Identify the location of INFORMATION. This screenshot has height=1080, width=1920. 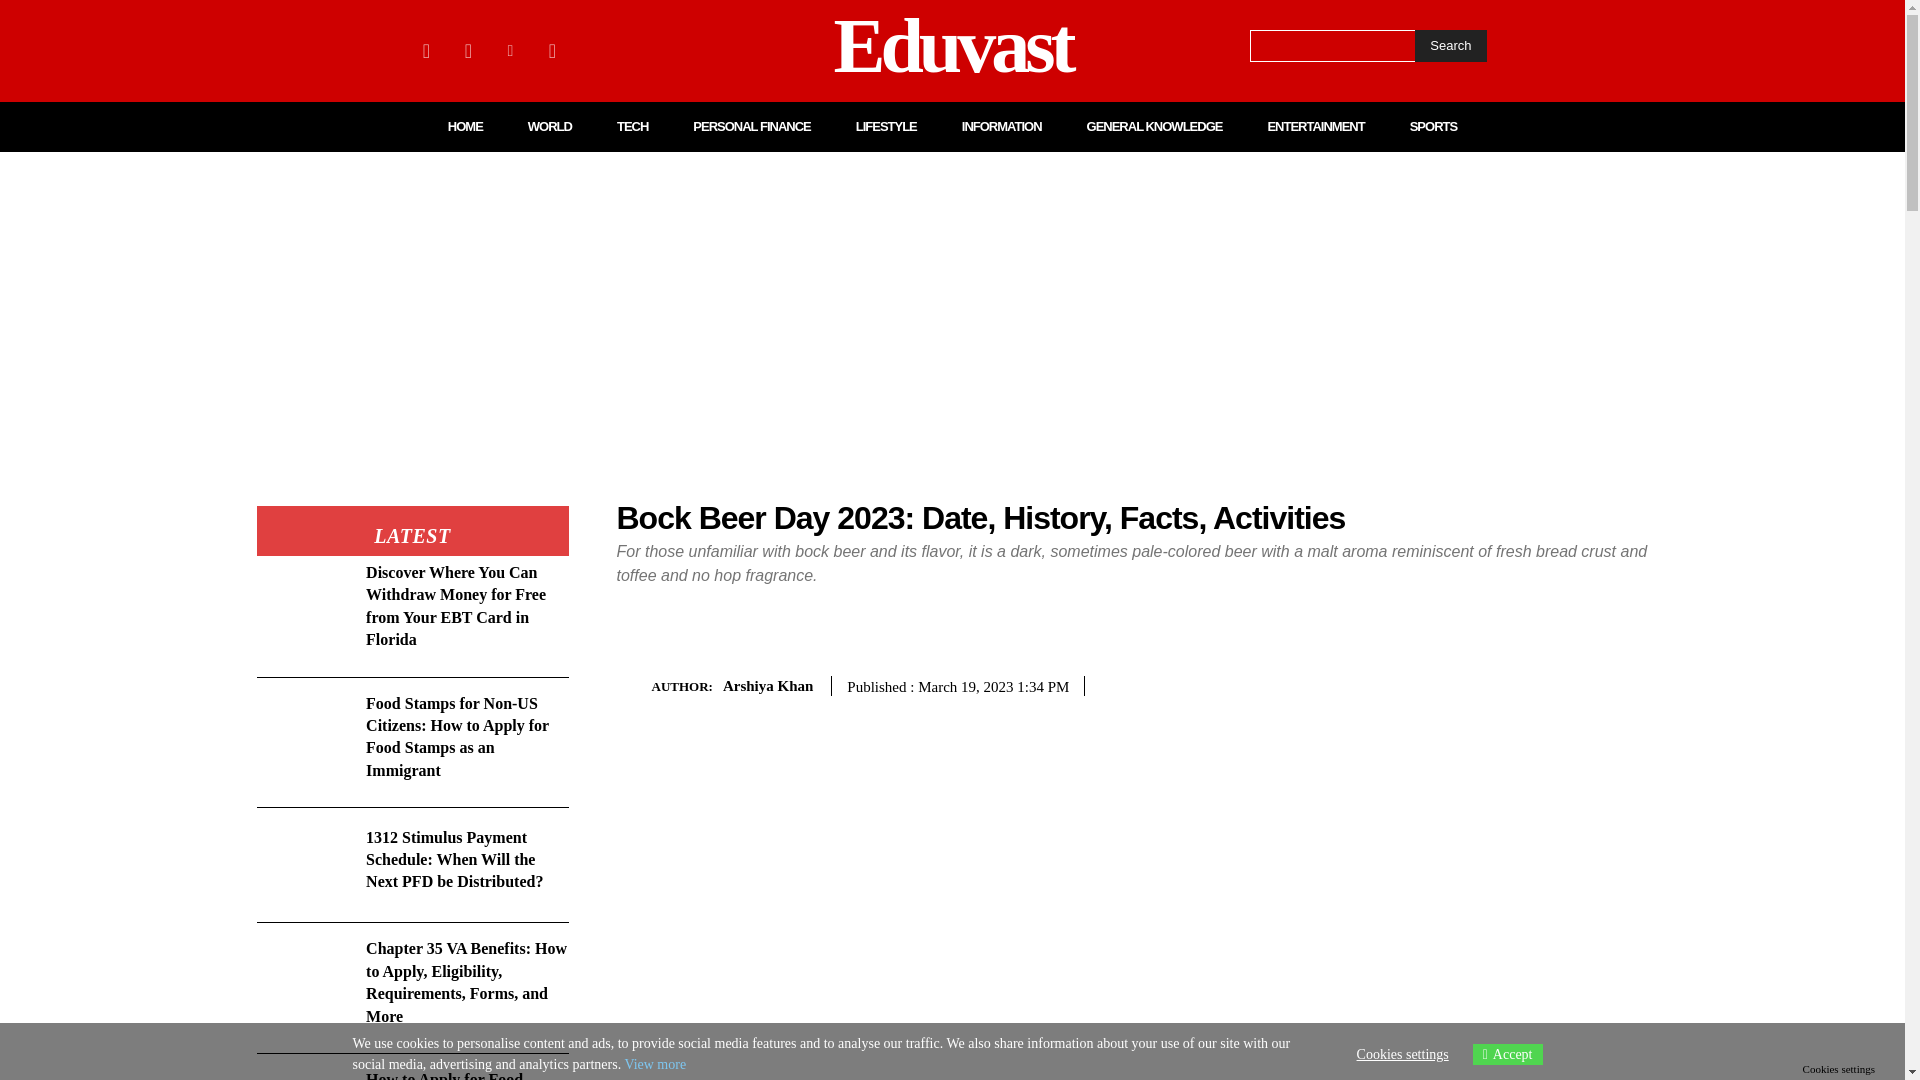
(1002, 126).